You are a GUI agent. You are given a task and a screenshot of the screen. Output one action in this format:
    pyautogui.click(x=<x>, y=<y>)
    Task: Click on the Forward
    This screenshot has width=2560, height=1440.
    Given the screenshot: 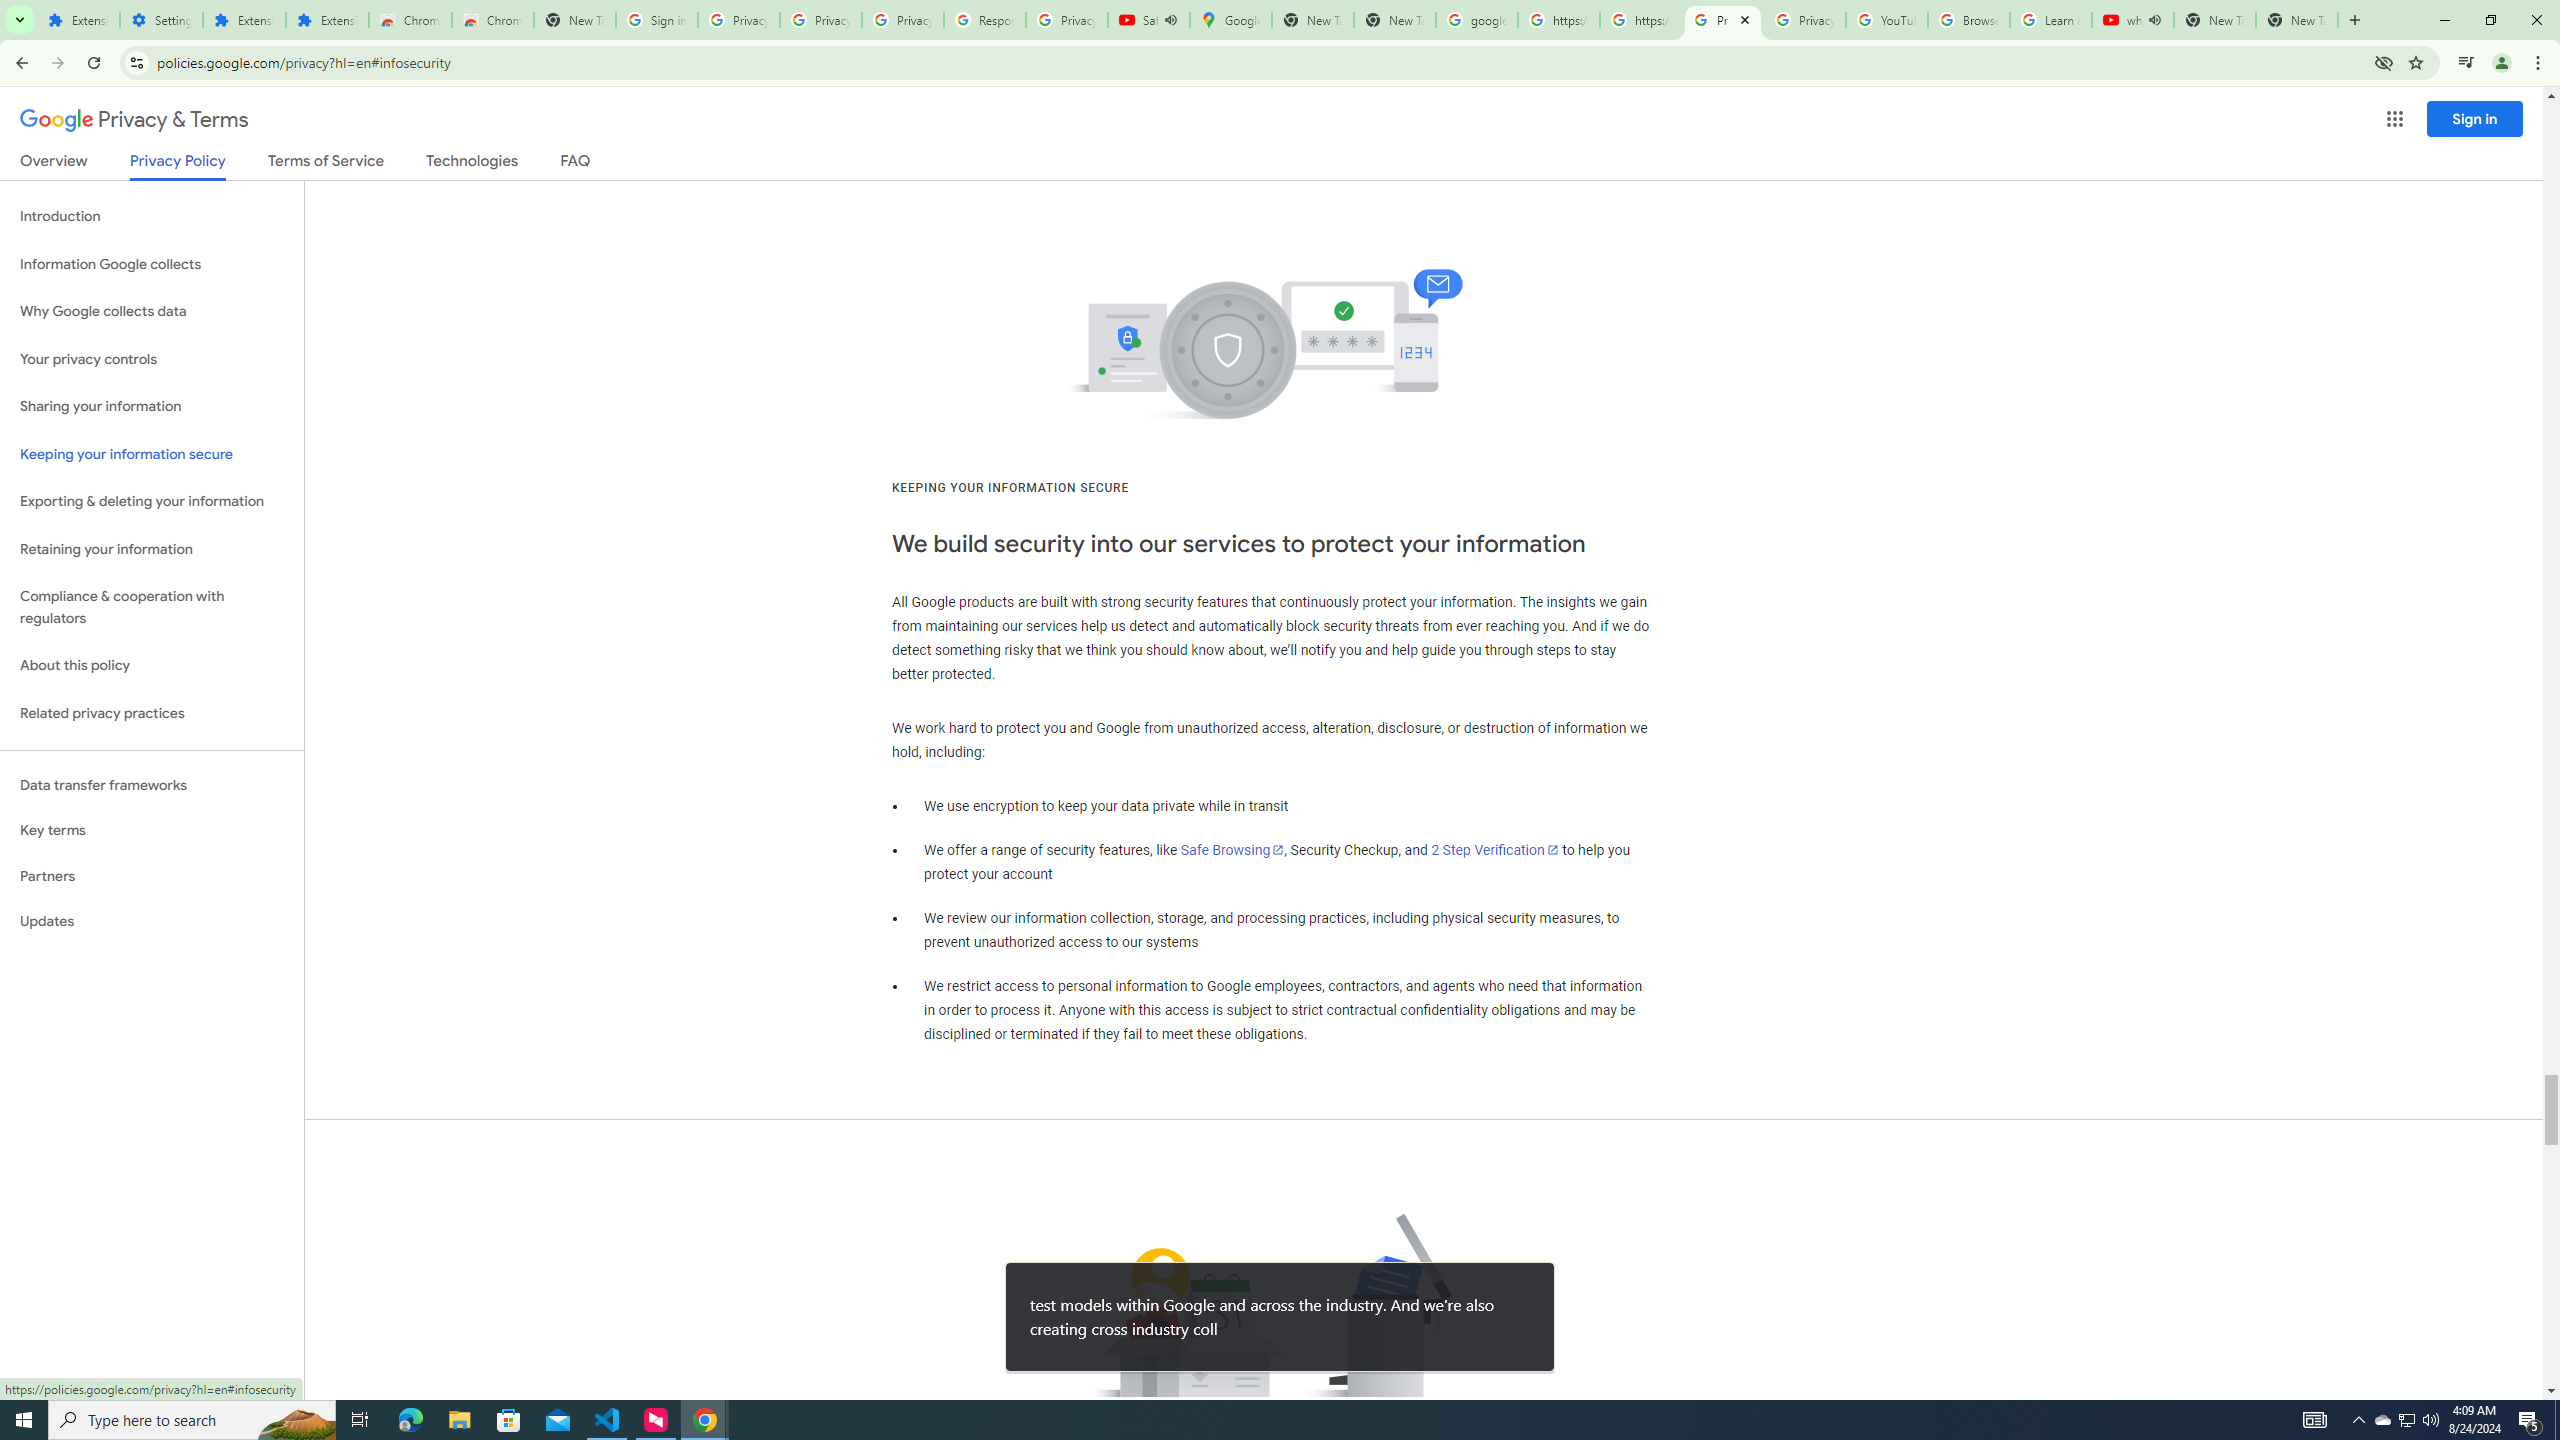 What is the action you would take?
    pyautogui.click(x=57, y=63)
    